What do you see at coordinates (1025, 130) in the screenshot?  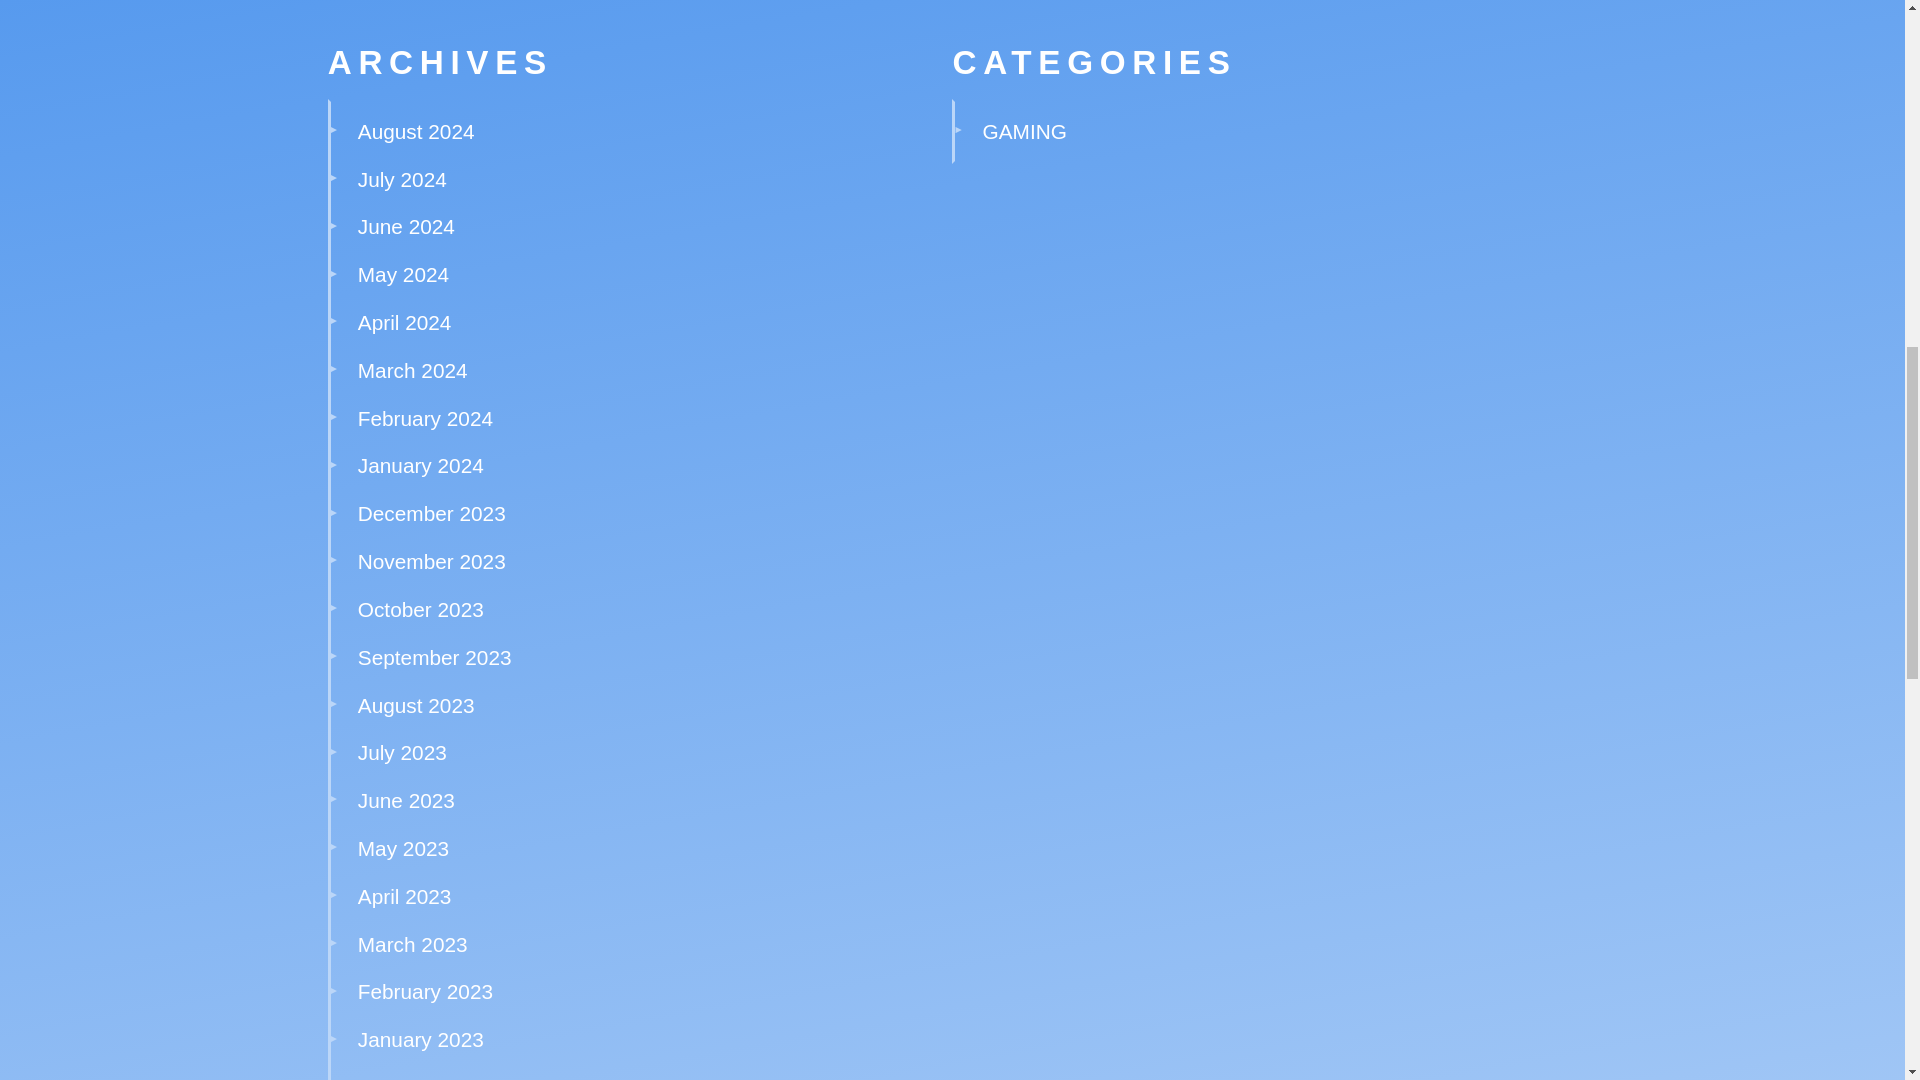 I see `GAMING` at bounding box center [1025, 130].